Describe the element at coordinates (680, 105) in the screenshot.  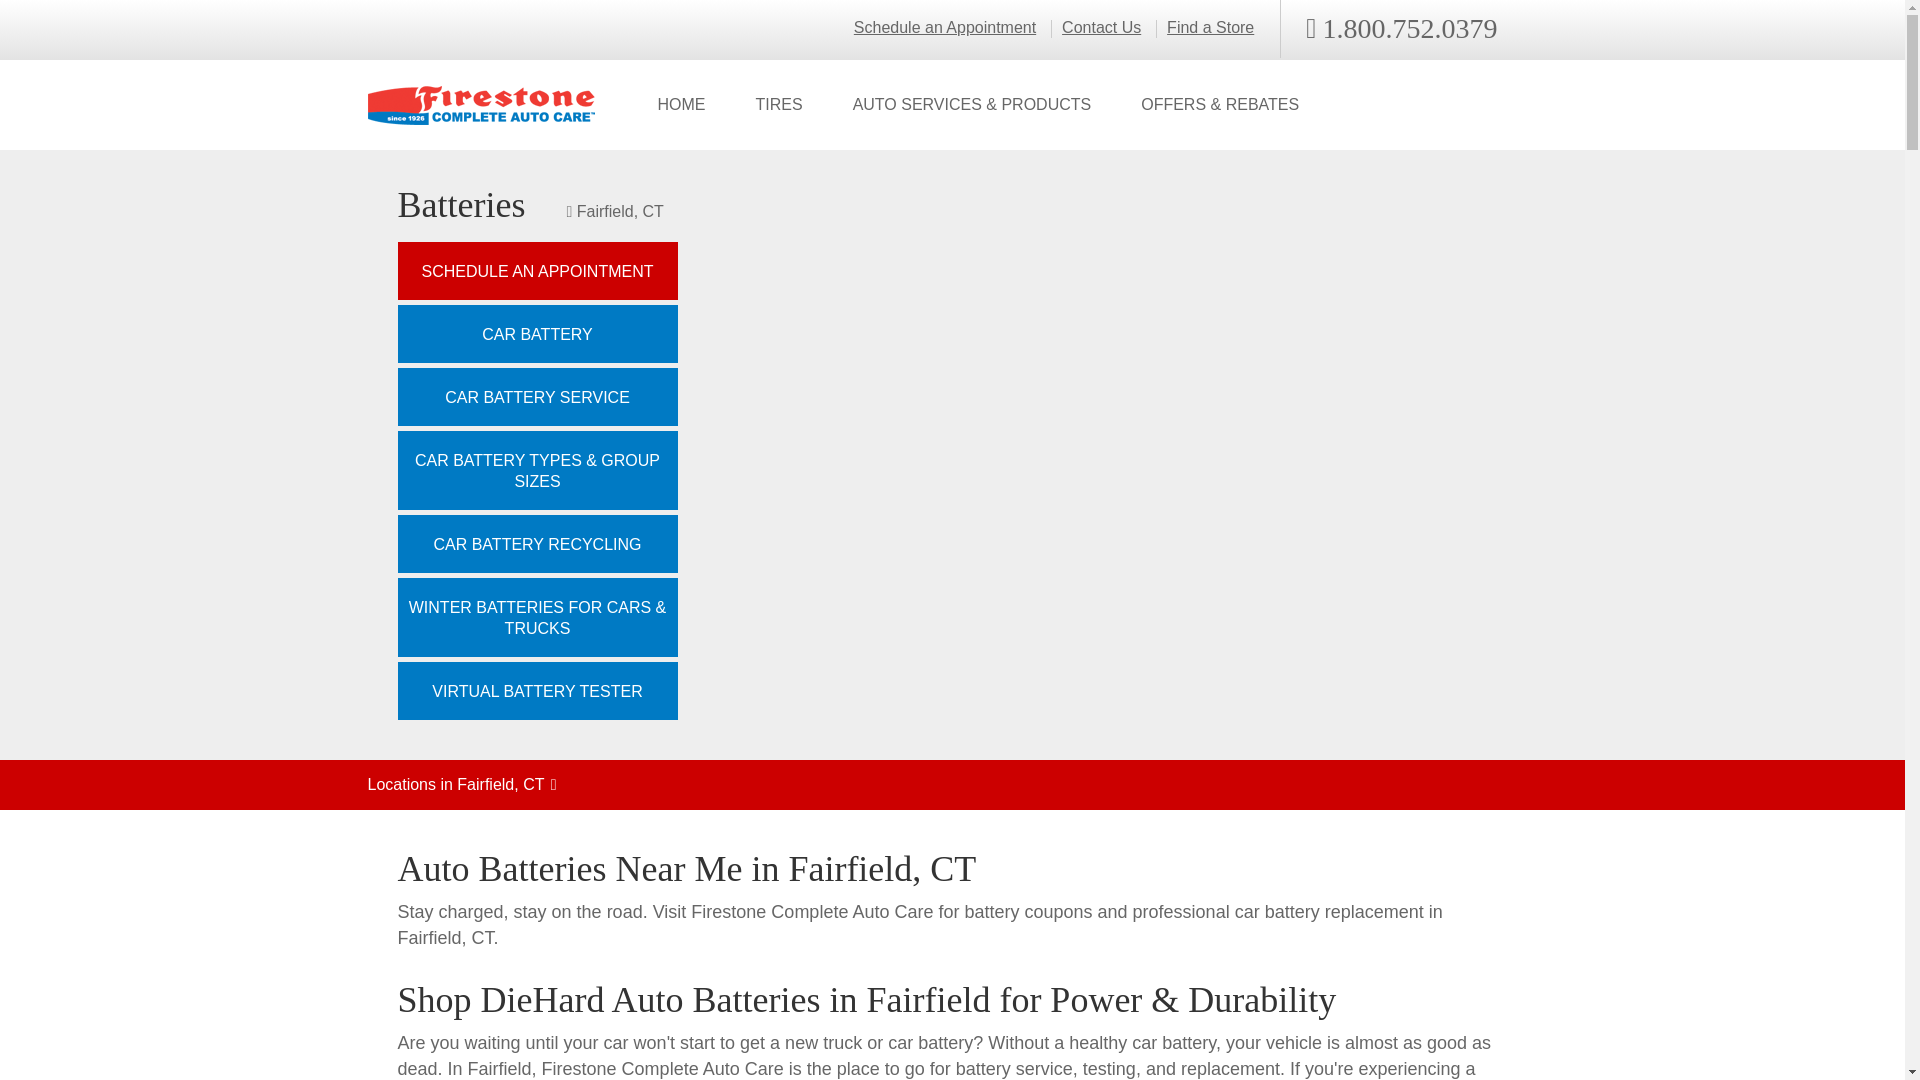
I see `HOME` at that location.